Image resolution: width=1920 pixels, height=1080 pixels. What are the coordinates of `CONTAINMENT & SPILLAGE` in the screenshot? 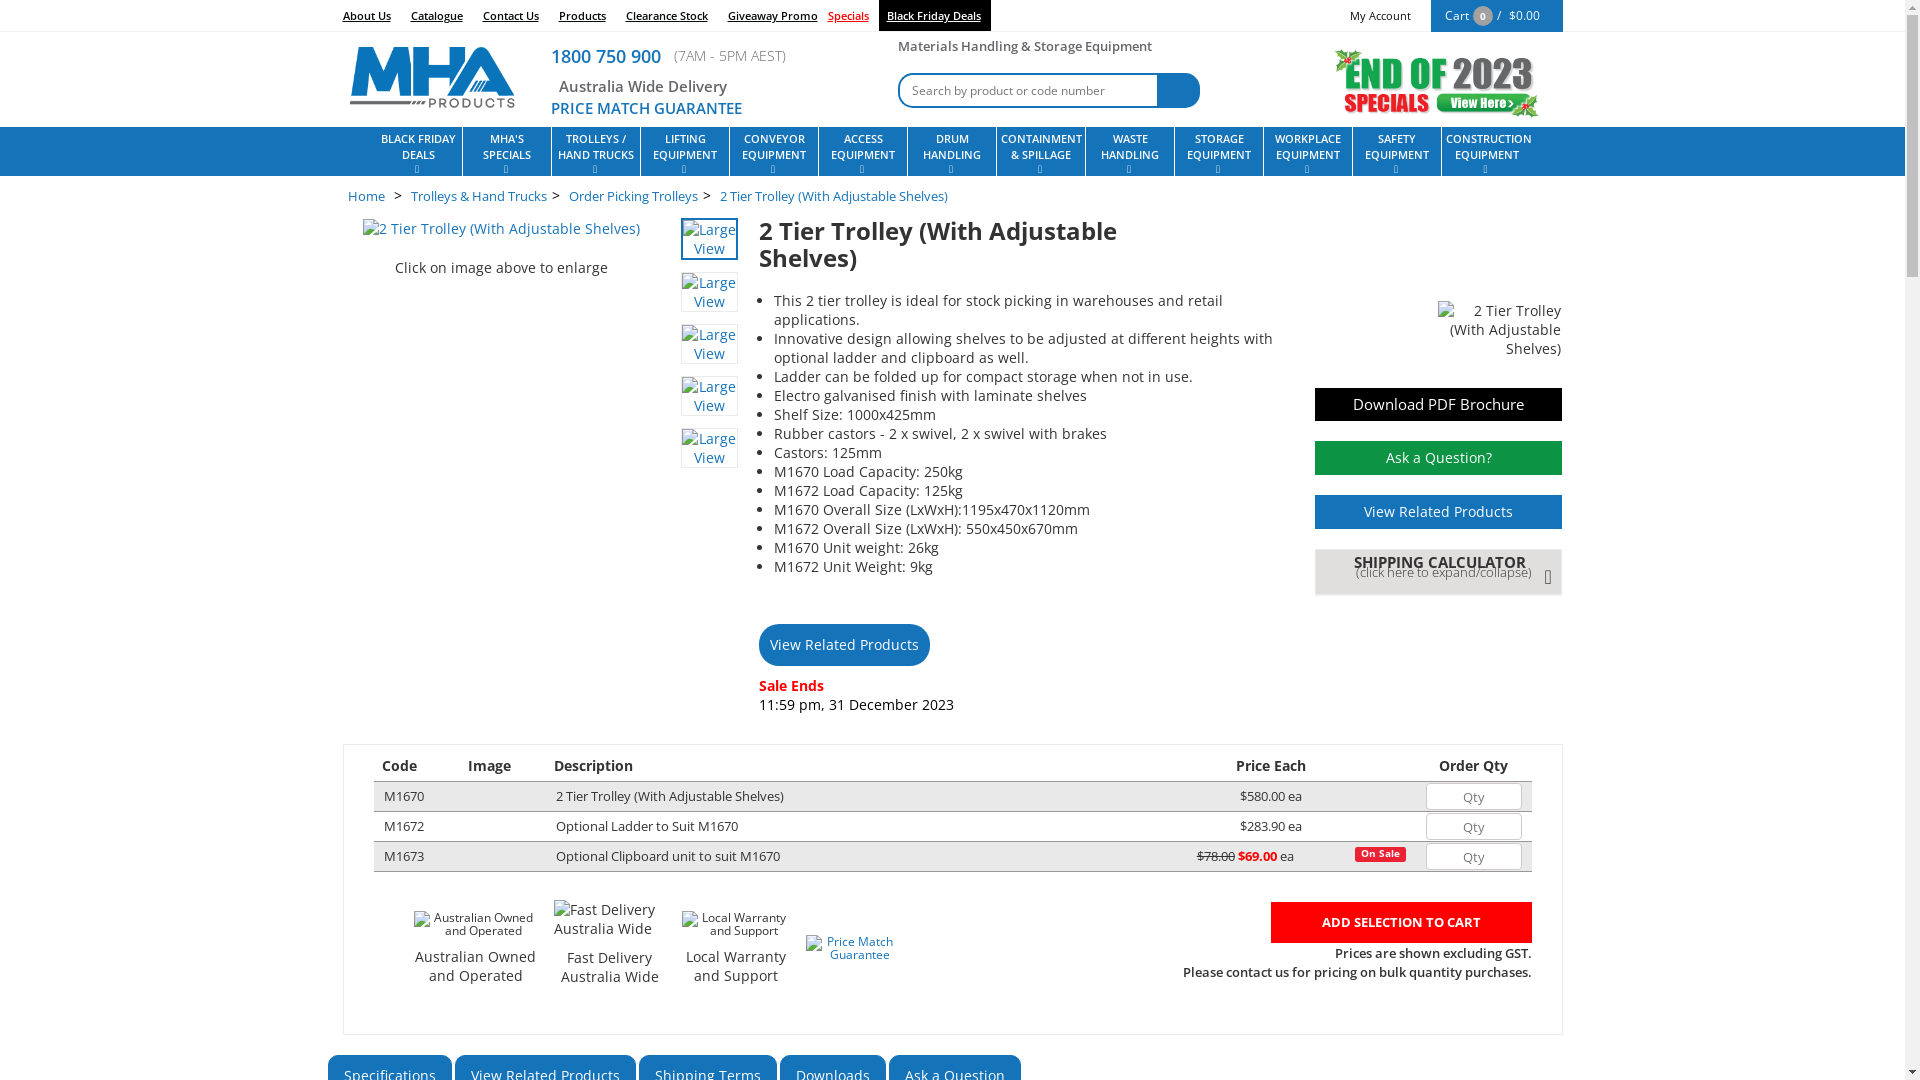 It's located at (1041, 152).